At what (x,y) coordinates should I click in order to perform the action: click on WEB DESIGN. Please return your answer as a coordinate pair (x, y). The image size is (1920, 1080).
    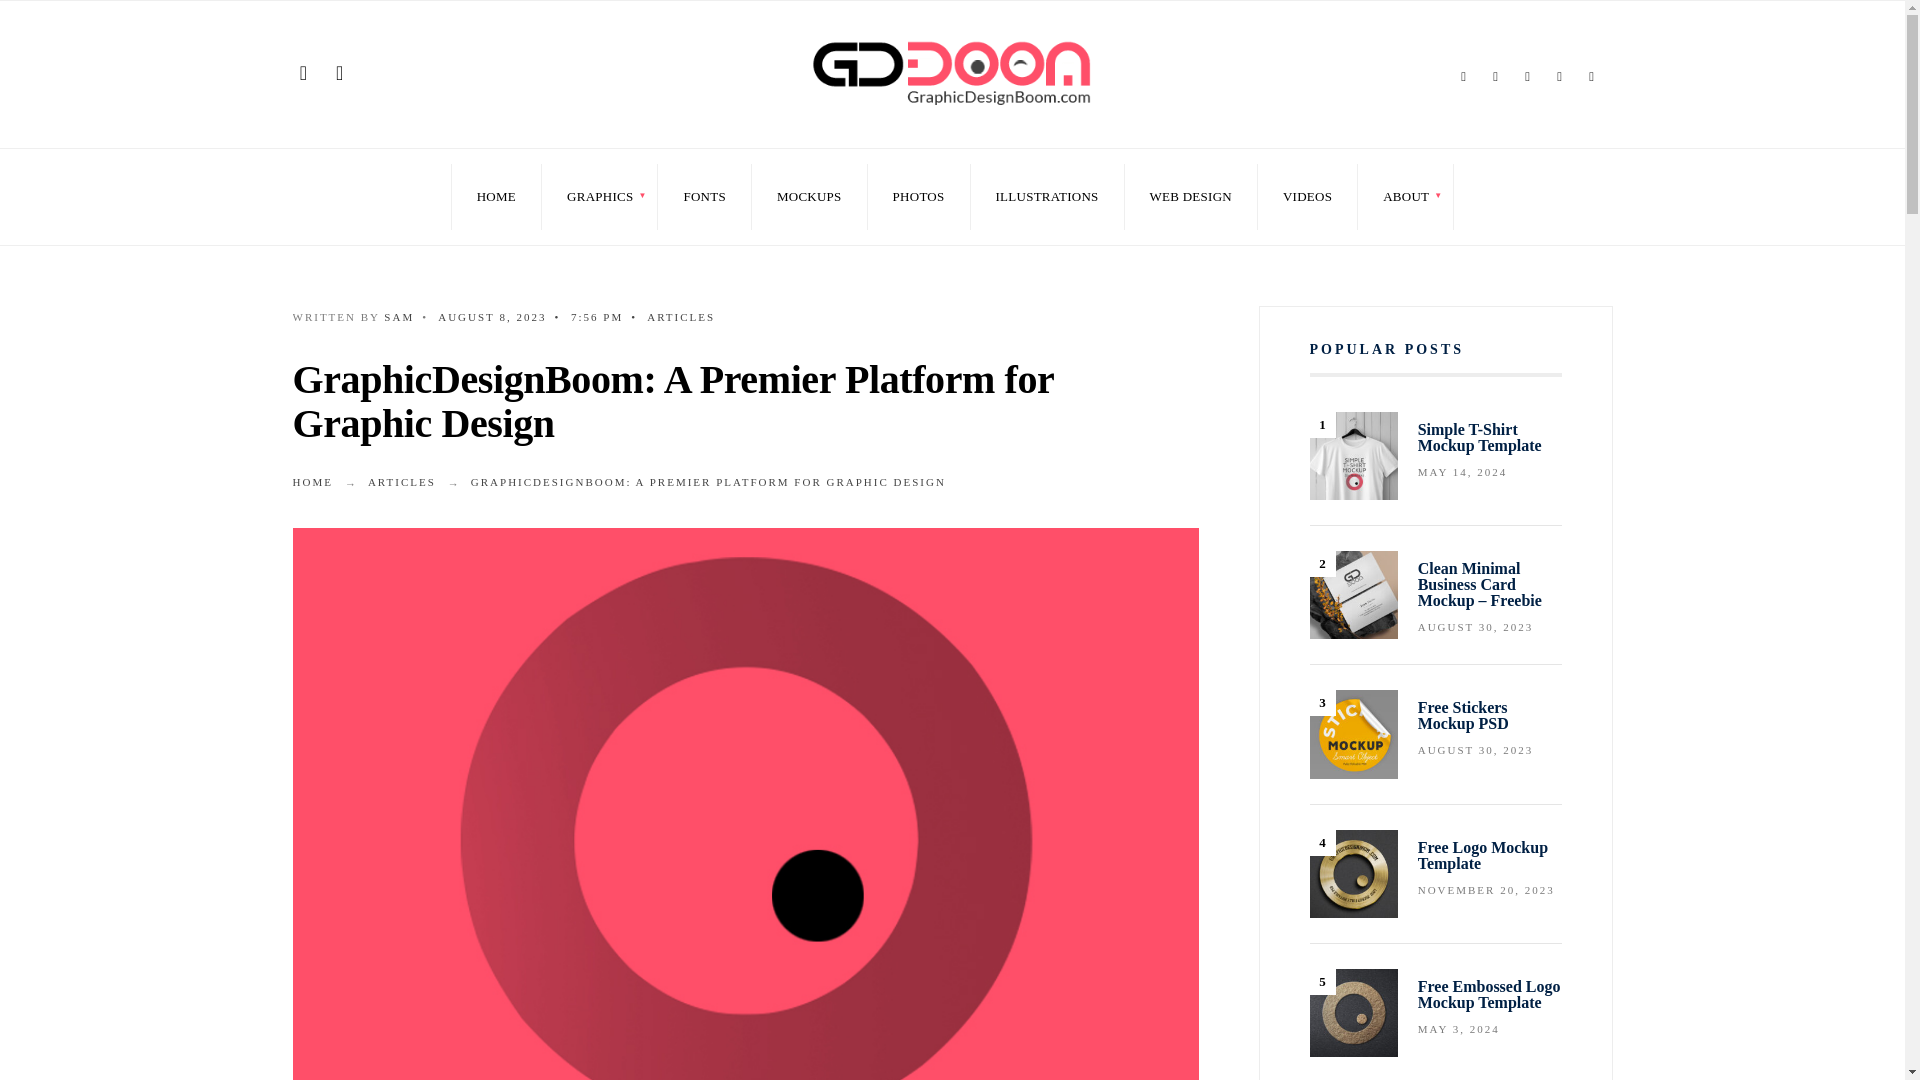
    Looking at the image, I should click on (1190, 197).